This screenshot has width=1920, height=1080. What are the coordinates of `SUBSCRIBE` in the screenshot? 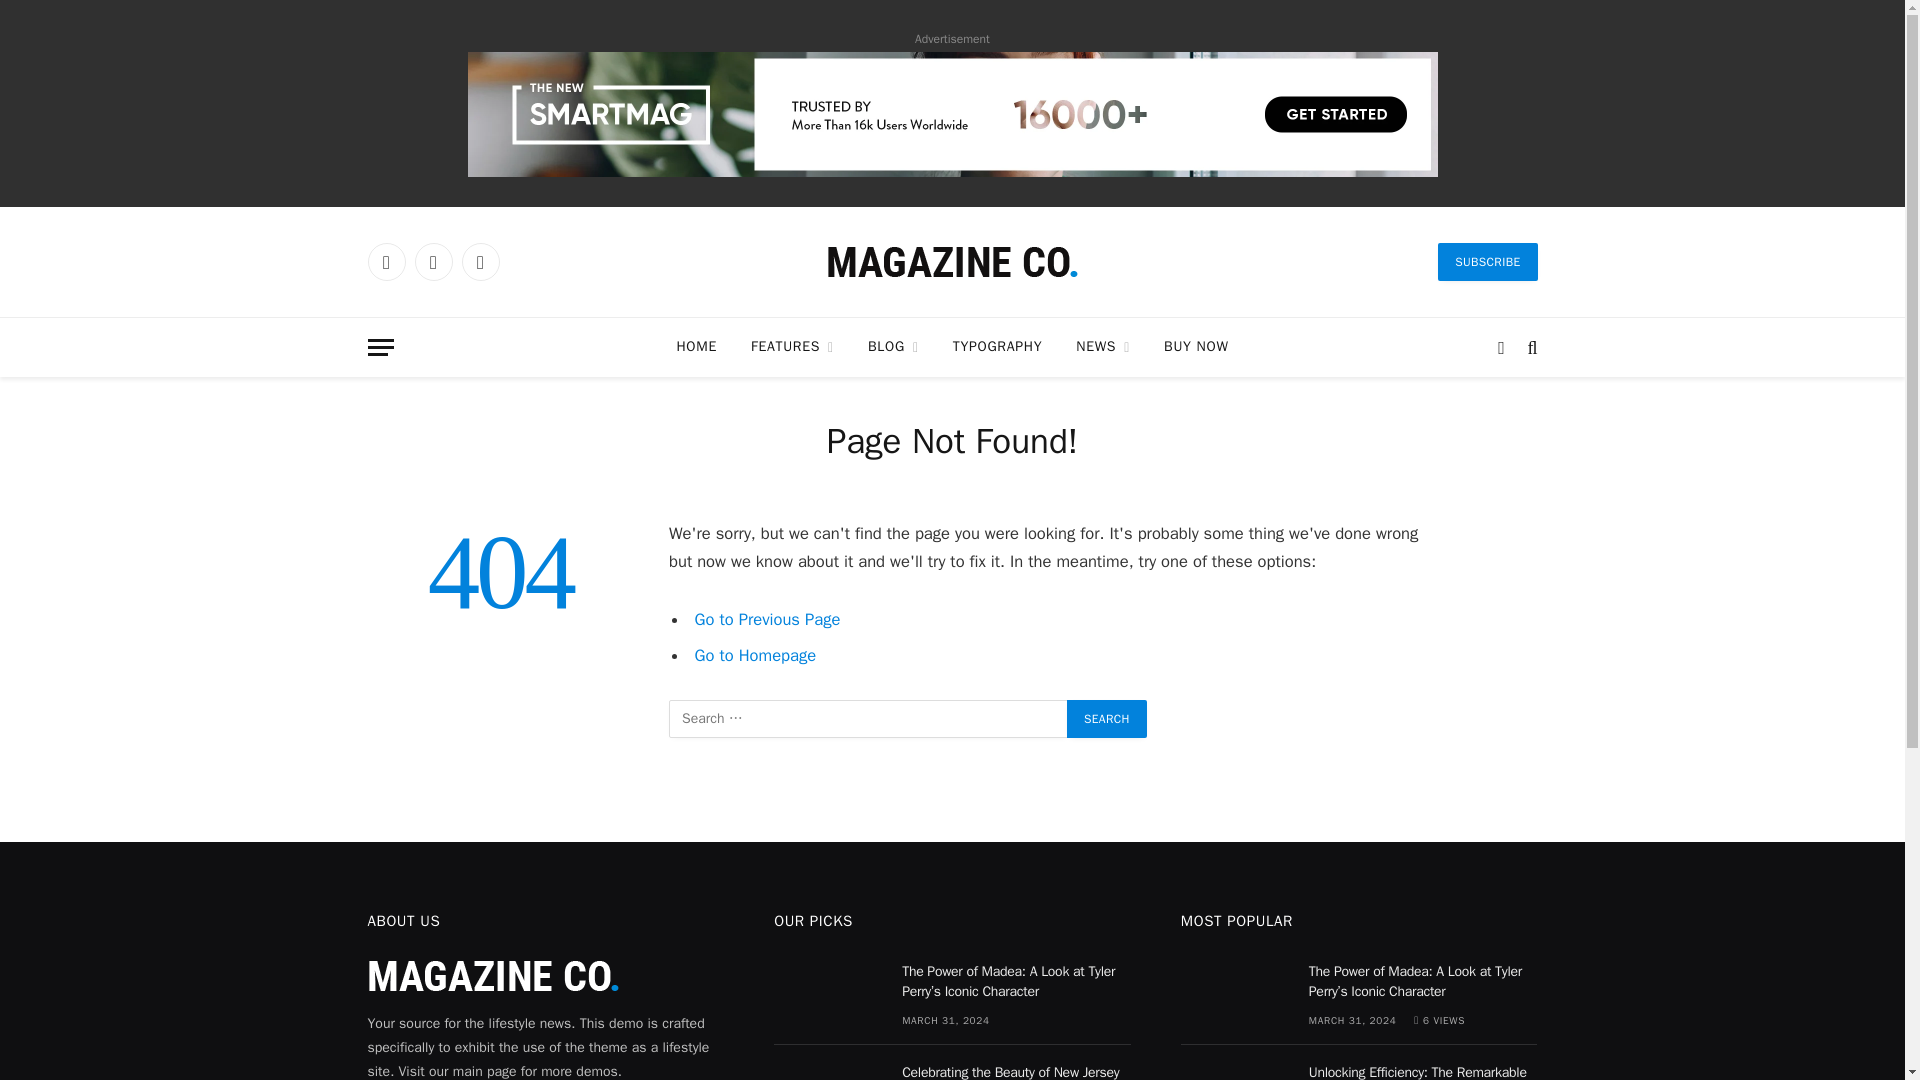 It's located at (1488, 262).